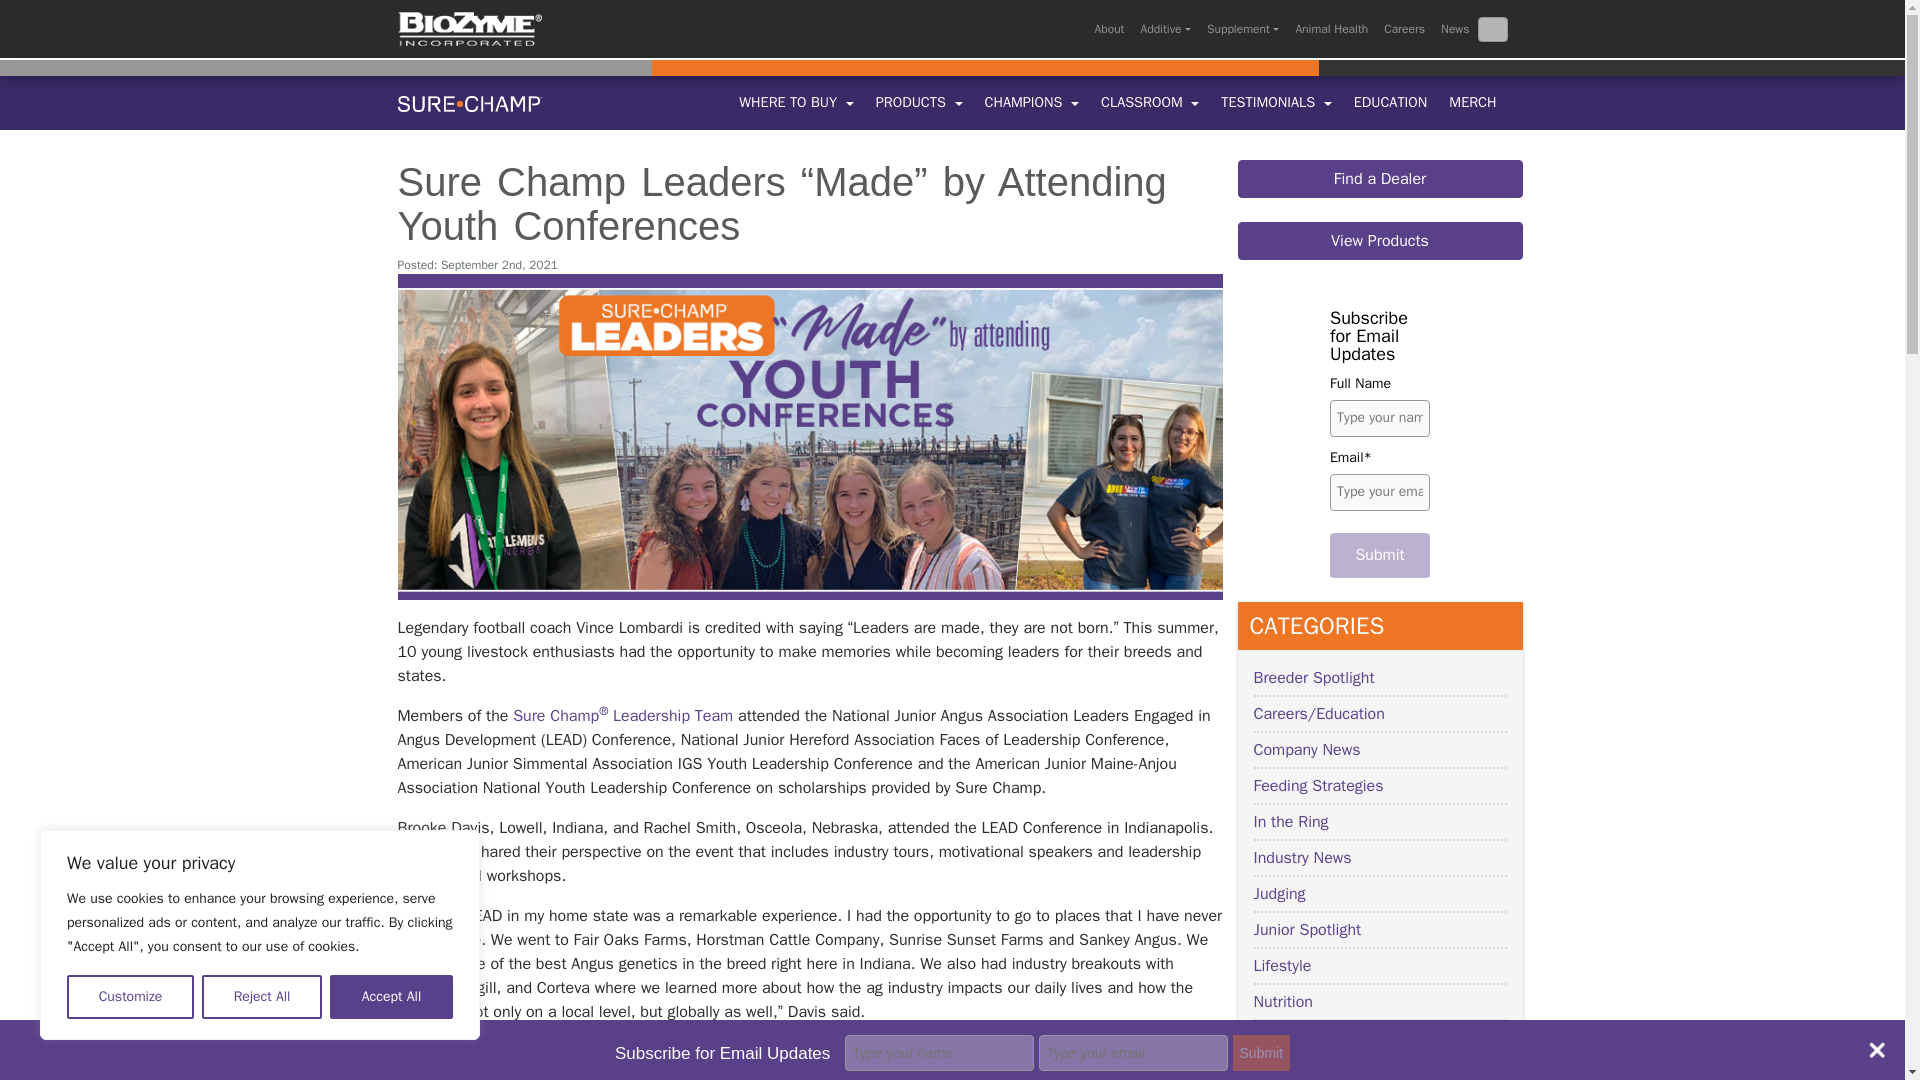  Describe the element at coordinates (1165, 29) in the screenshot. I see `Additives` at that location.